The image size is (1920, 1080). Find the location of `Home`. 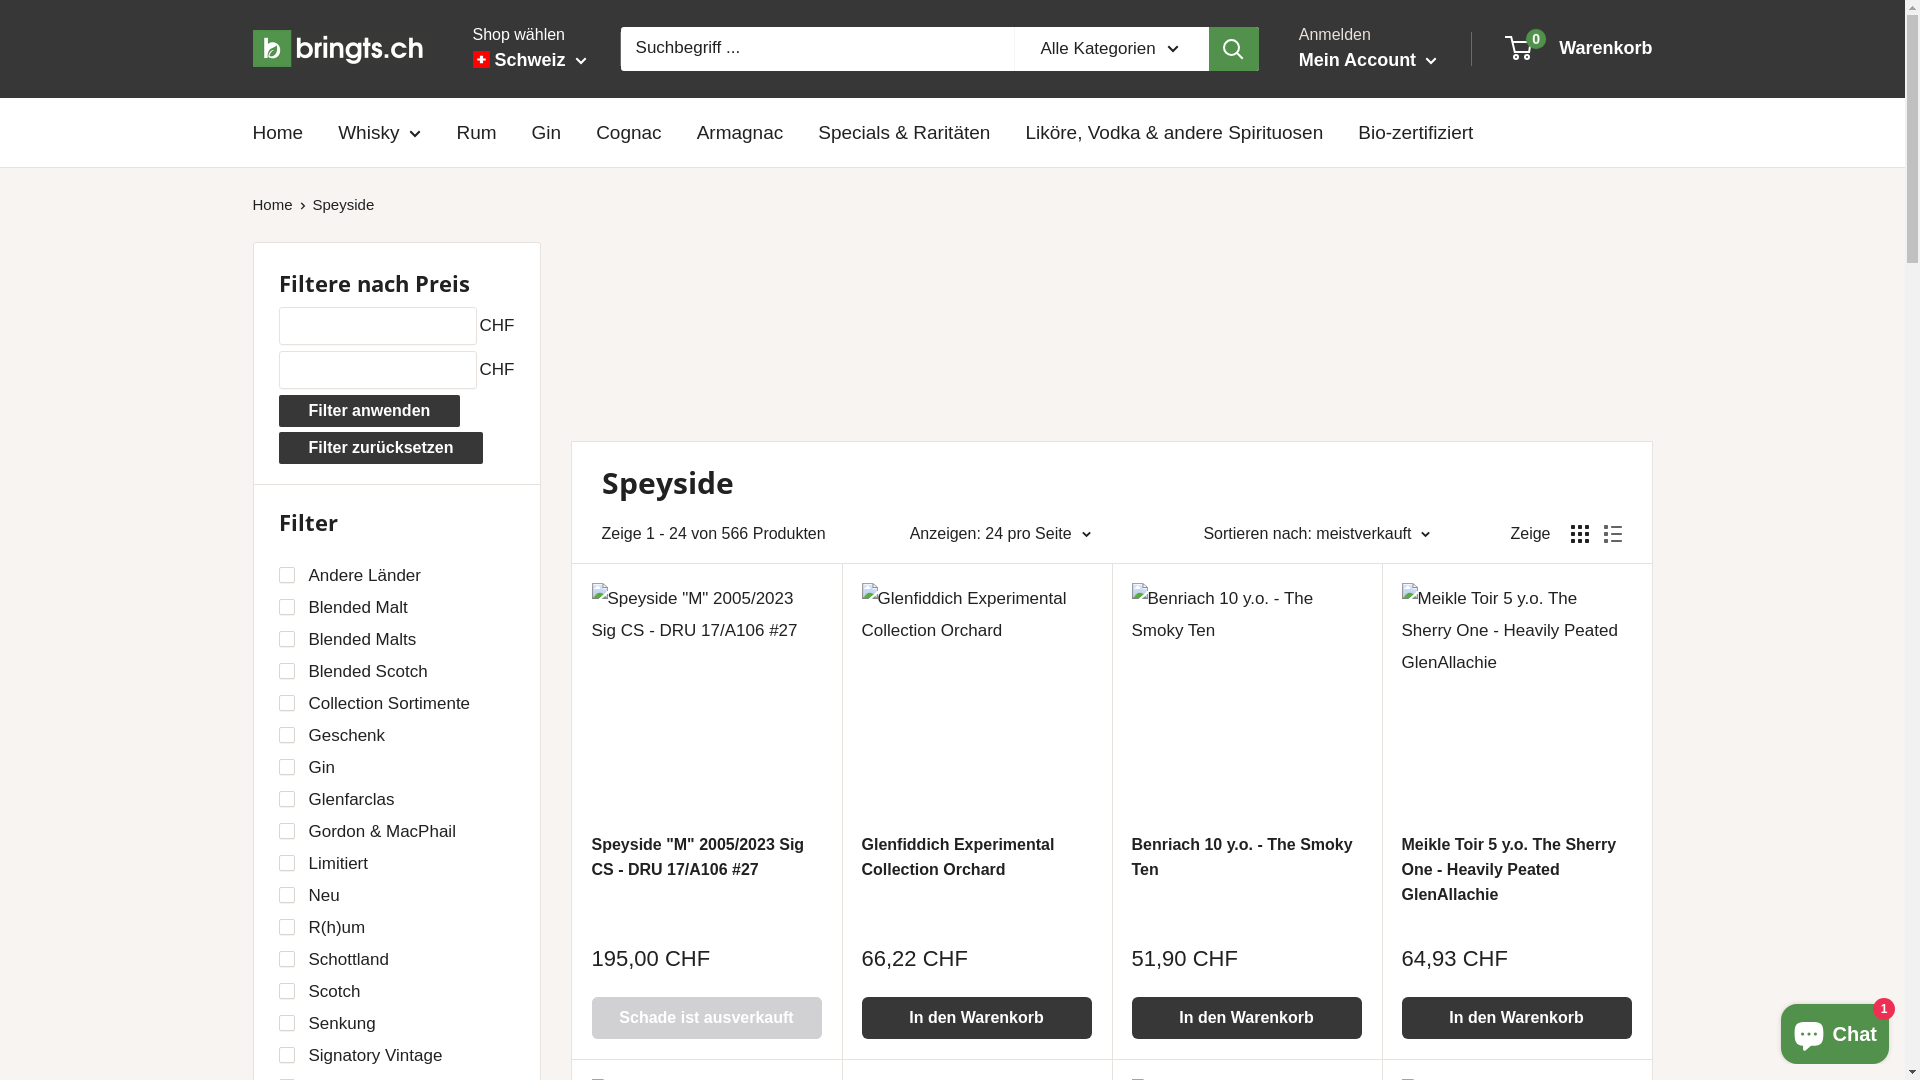

Home is located at coordinates (272, 204).